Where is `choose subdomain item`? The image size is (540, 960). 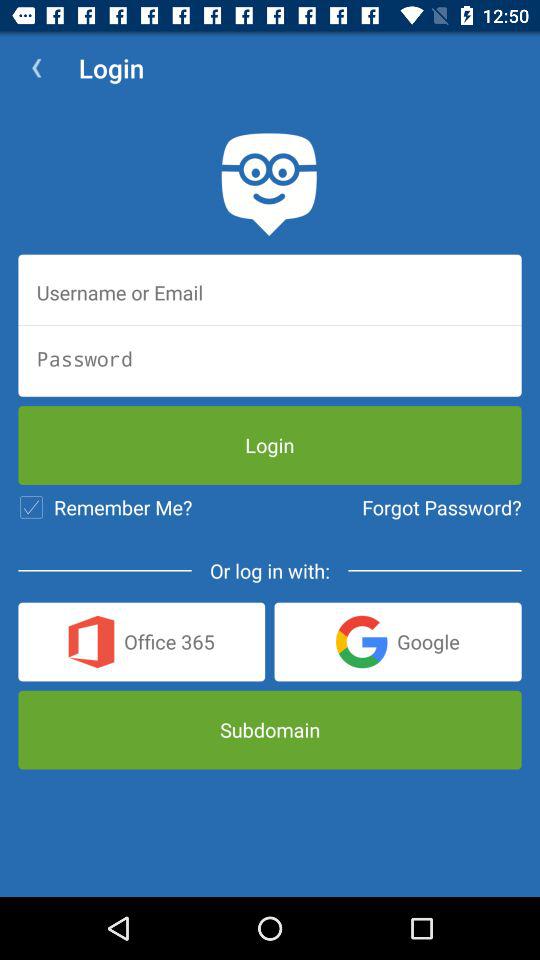 choose subdomain item is located at coordinates (270, 730).